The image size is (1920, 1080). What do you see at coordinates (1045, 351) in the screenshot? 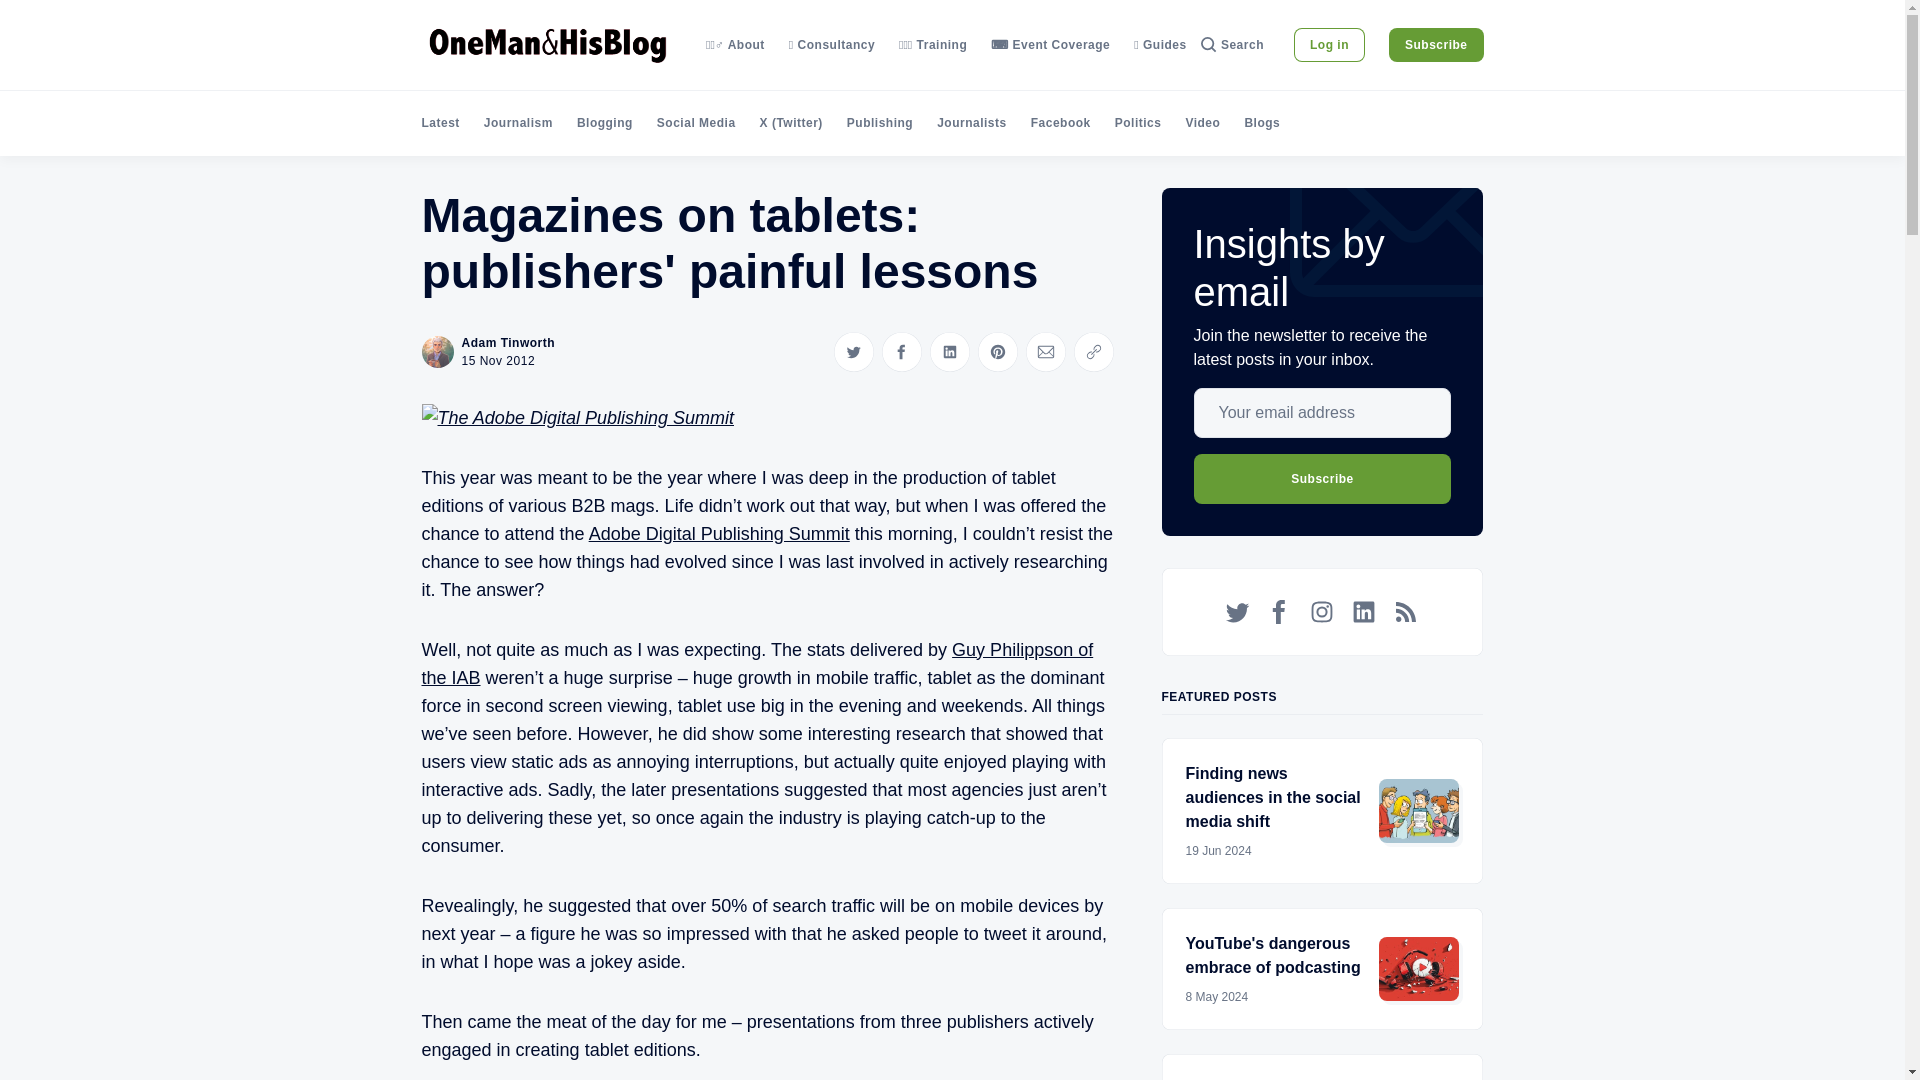
I see `Share via Email` at bounding box center [1045, 351].